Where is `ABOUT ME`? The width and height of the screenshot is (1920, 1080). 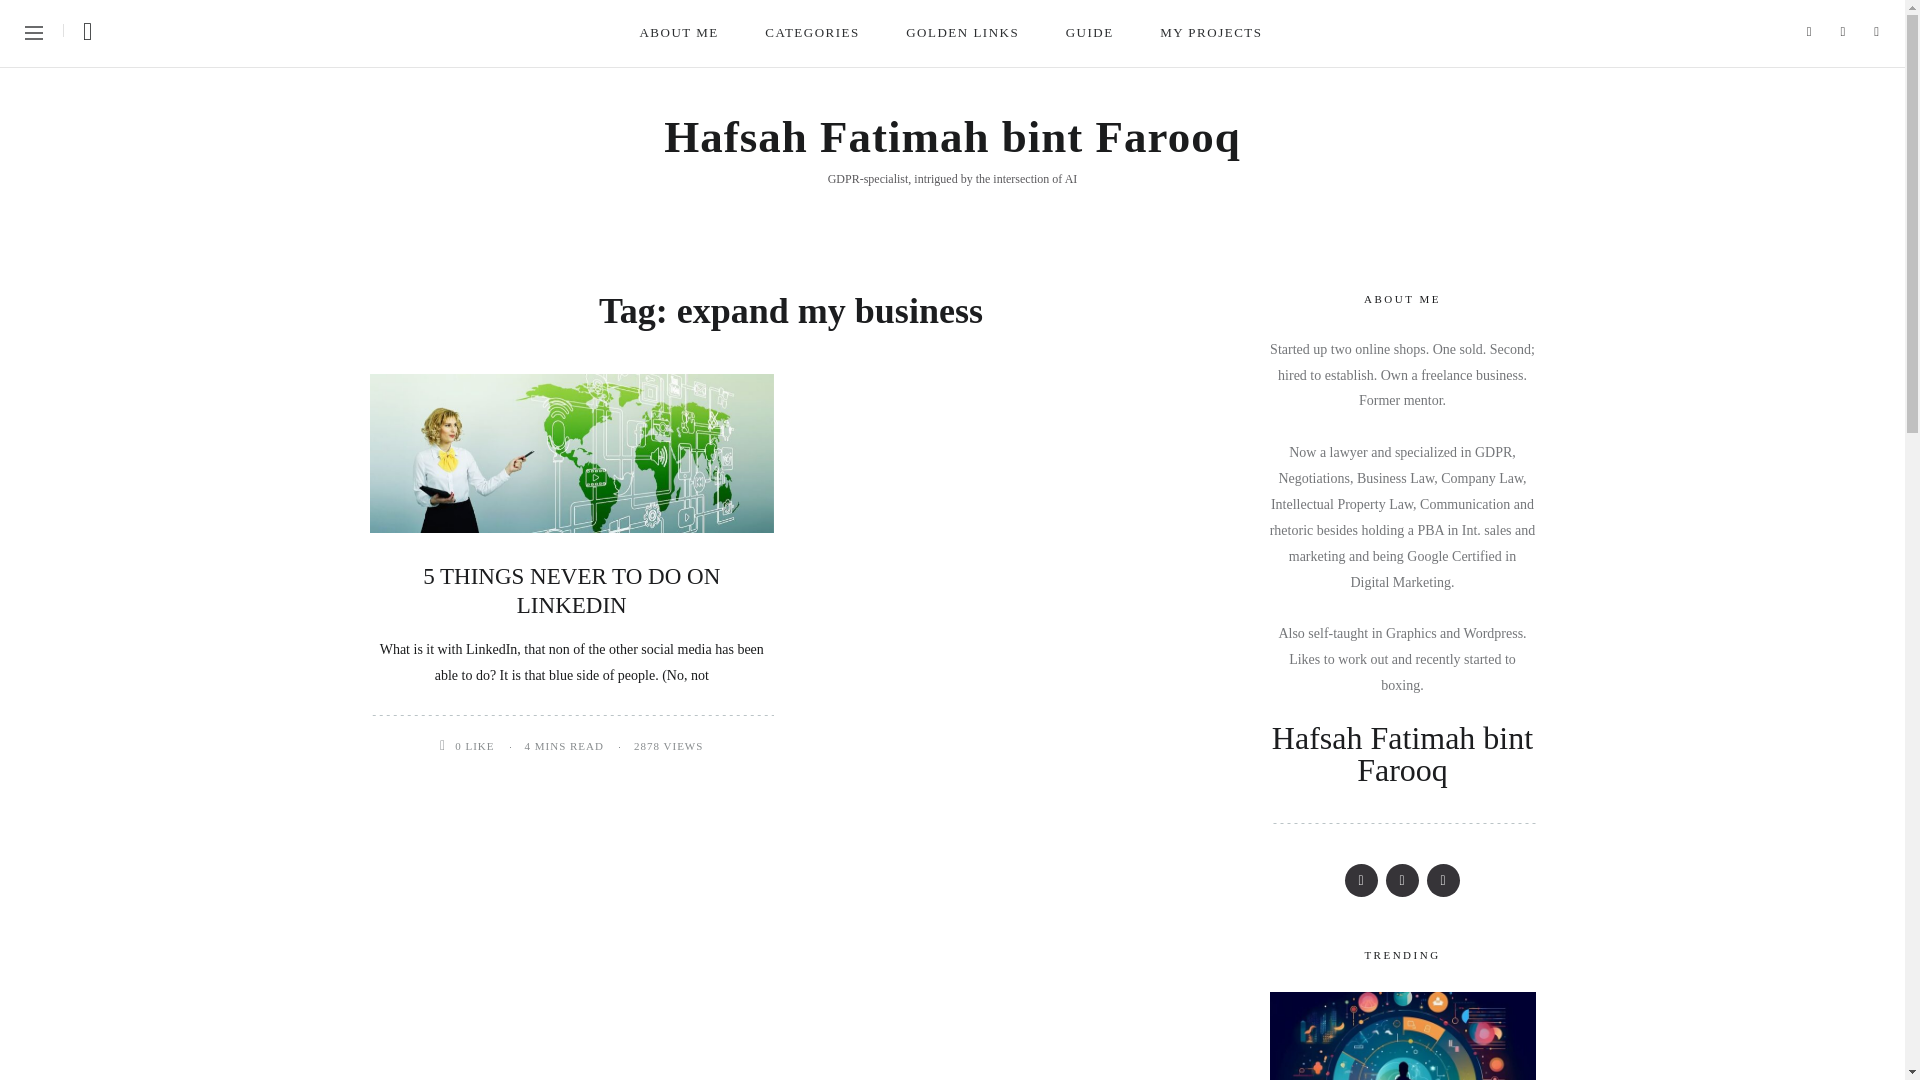 ABOUT ME is located at coordinates (680, 33).